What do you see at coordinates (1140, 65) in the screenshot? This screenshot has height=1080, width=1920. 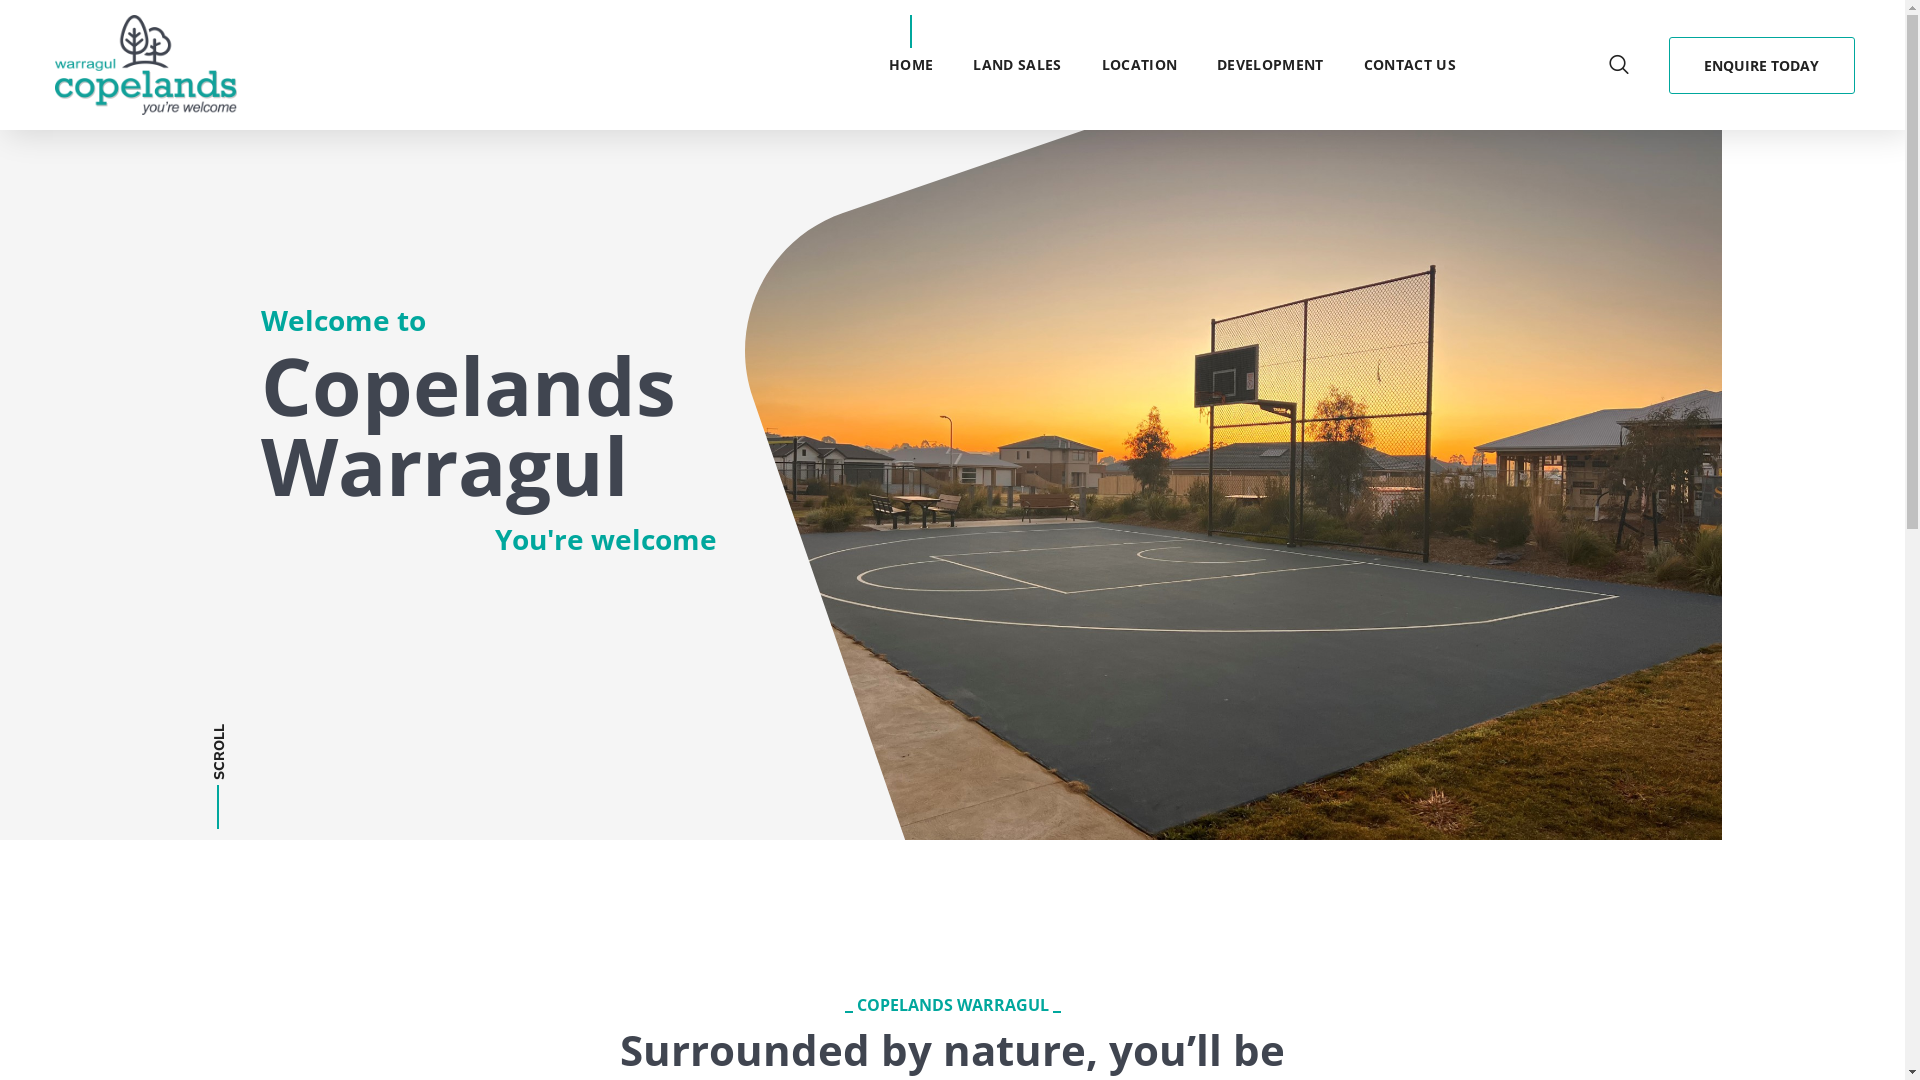 I see `LOCATION` at bounding box center [1140, 65].